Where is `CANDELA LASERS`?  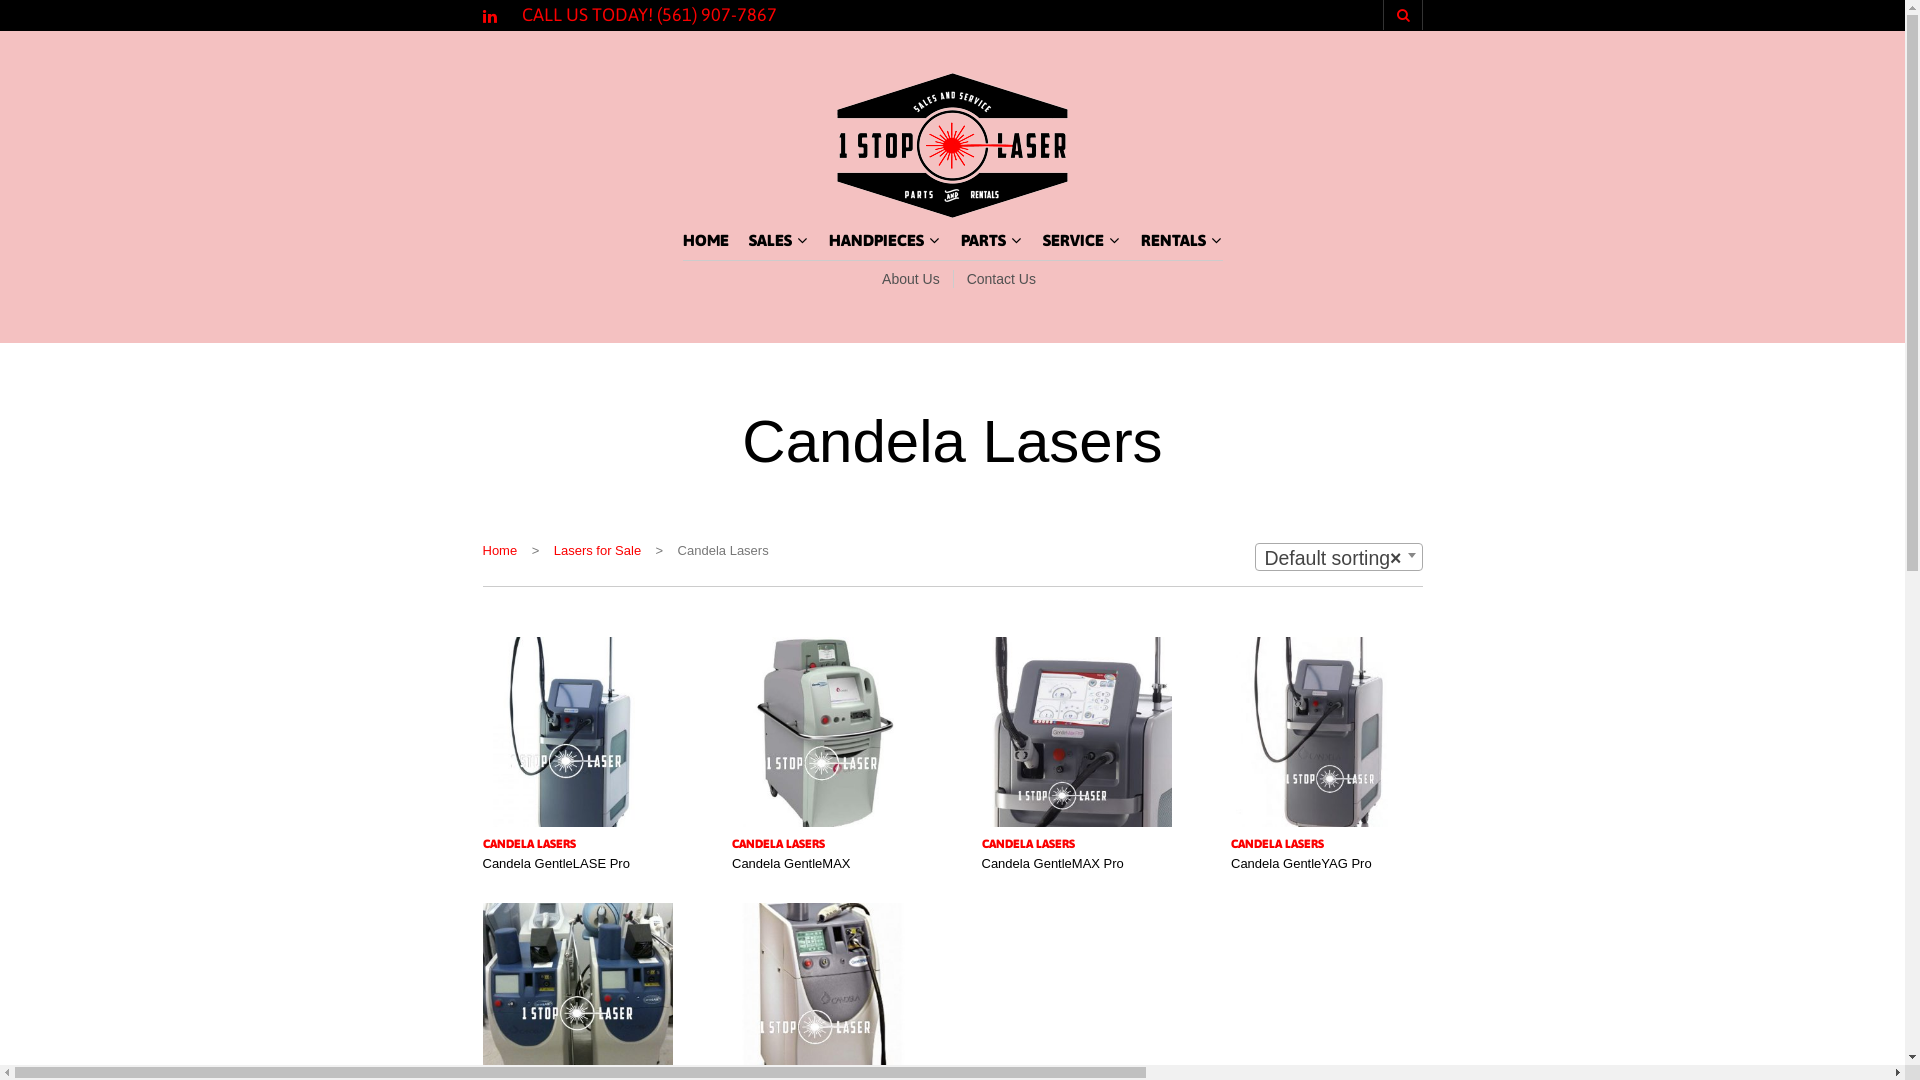 CANDELA LASERS is located at coordinates (828, 844).